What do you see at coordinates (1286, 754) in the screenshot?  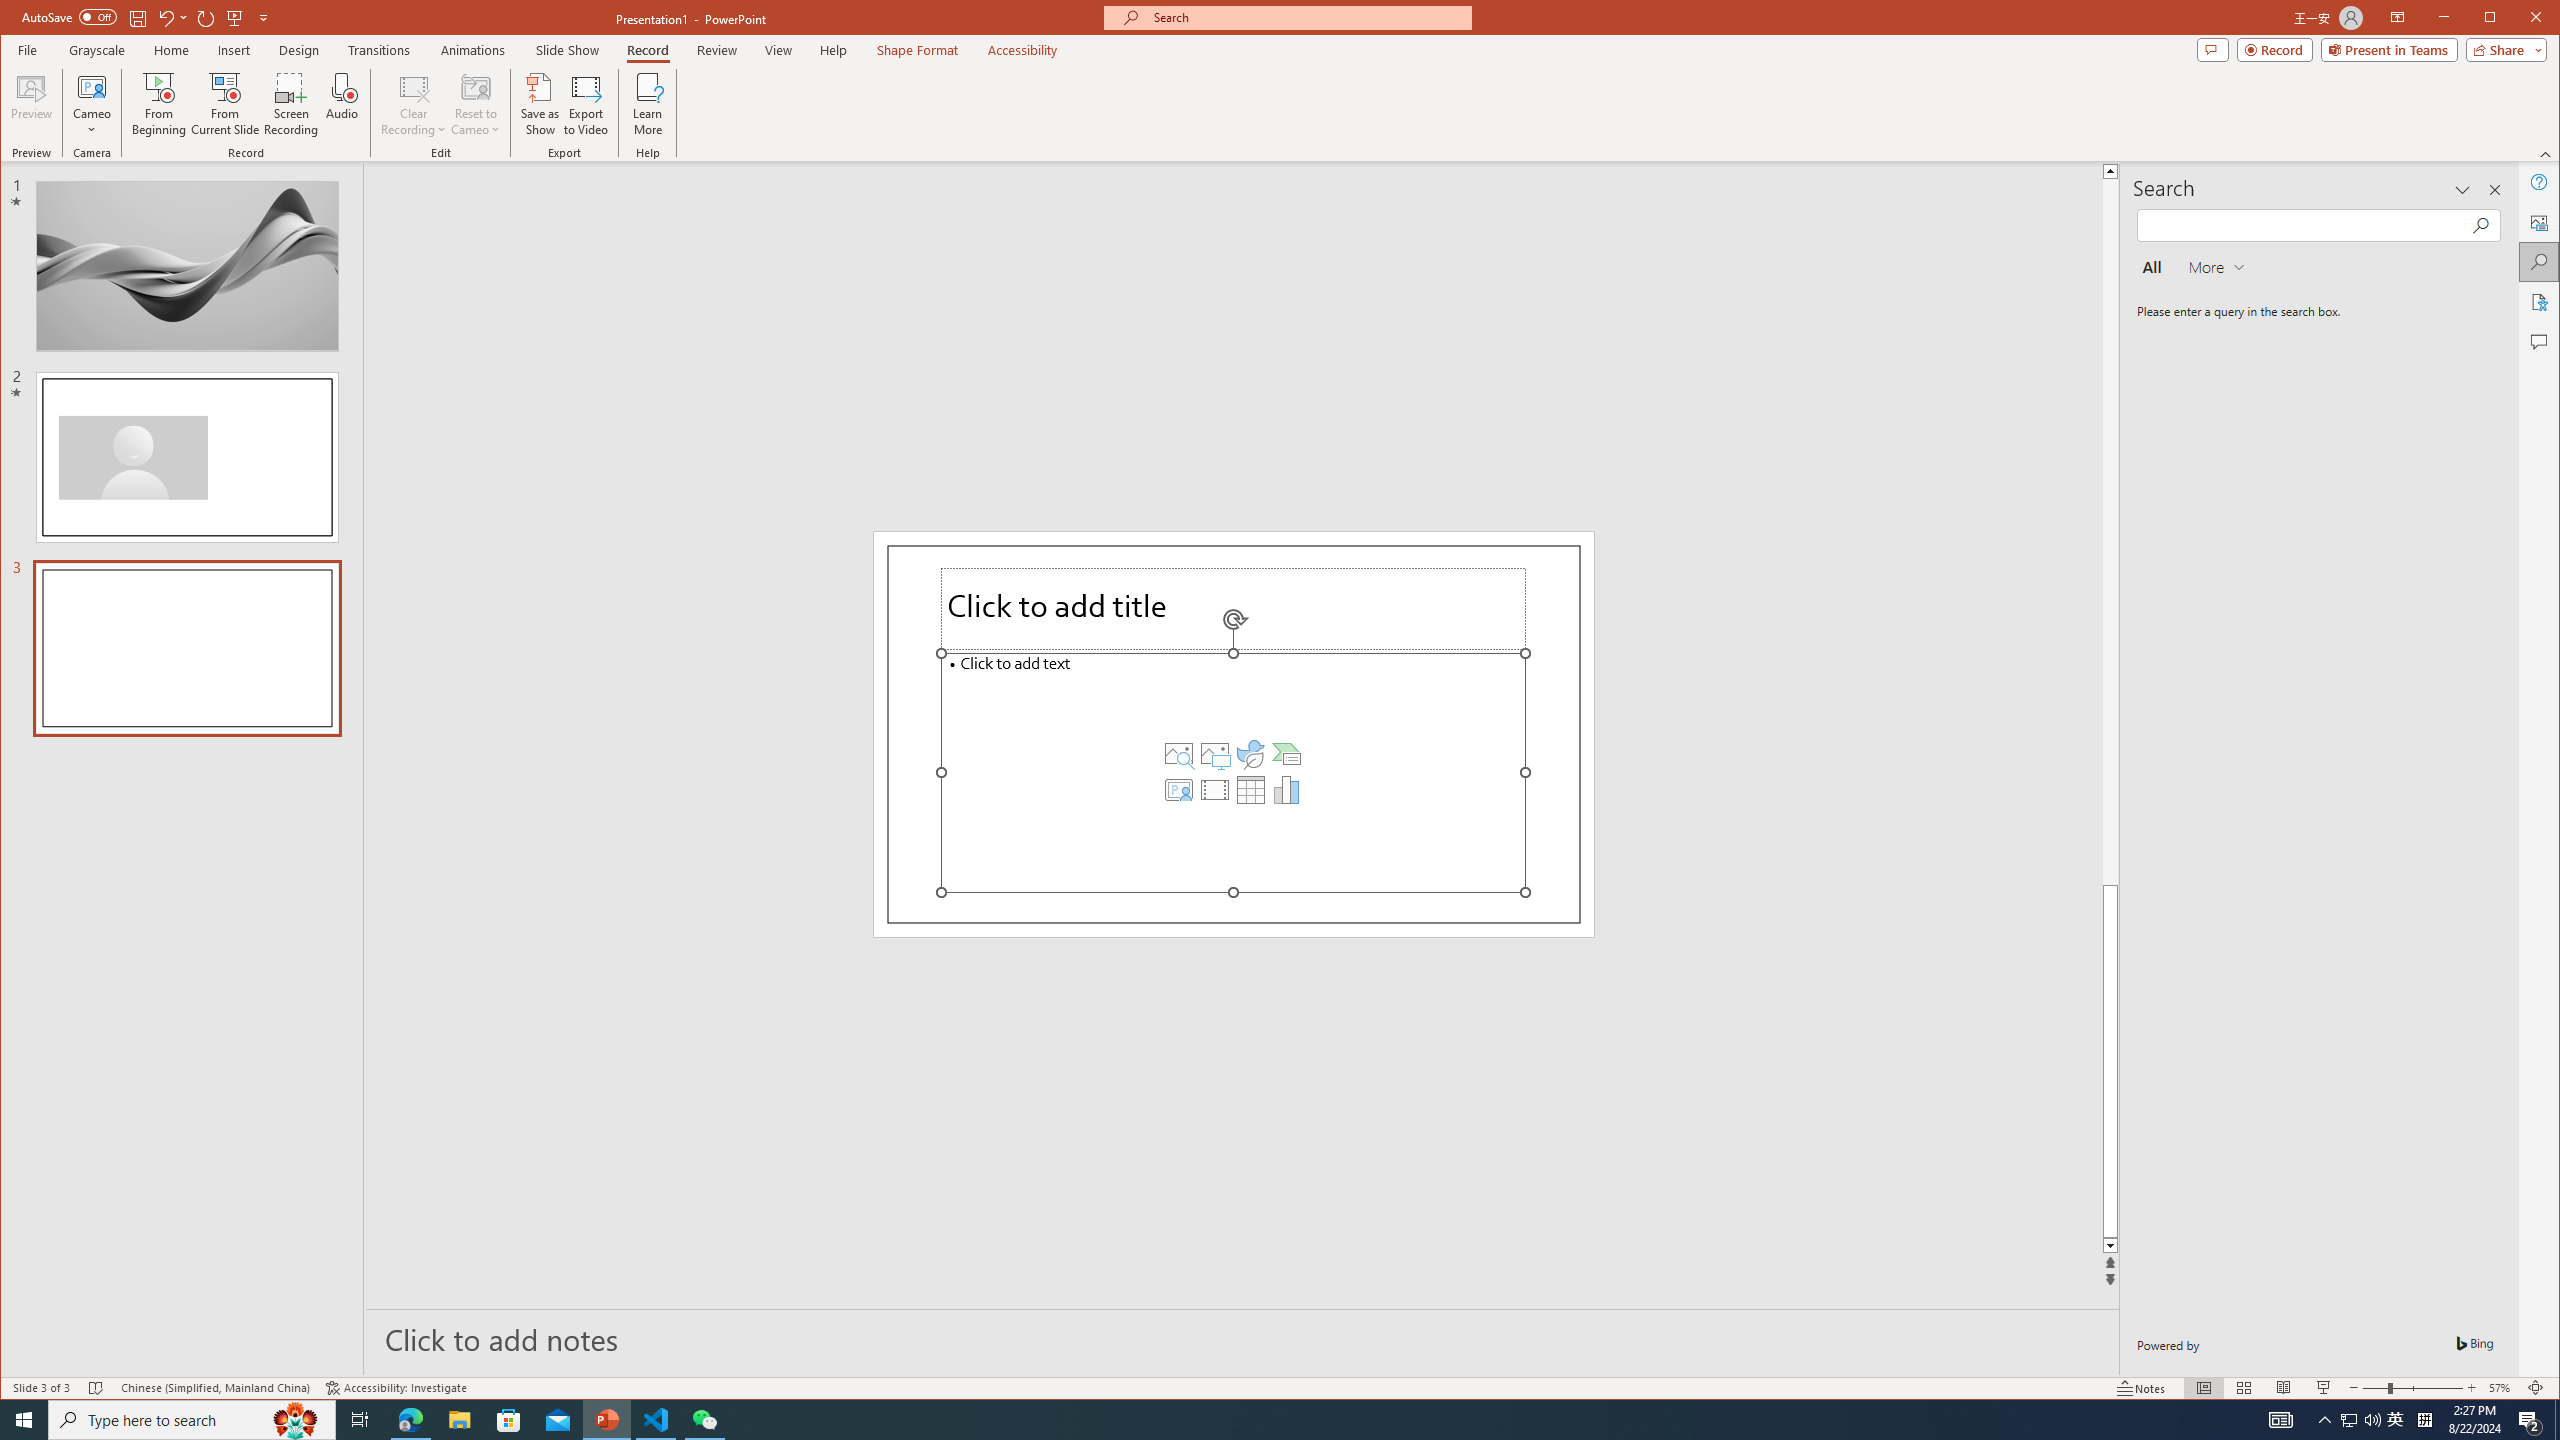 I see `Insert a SmartArt Graphic` at bounding box center [1286, 754].